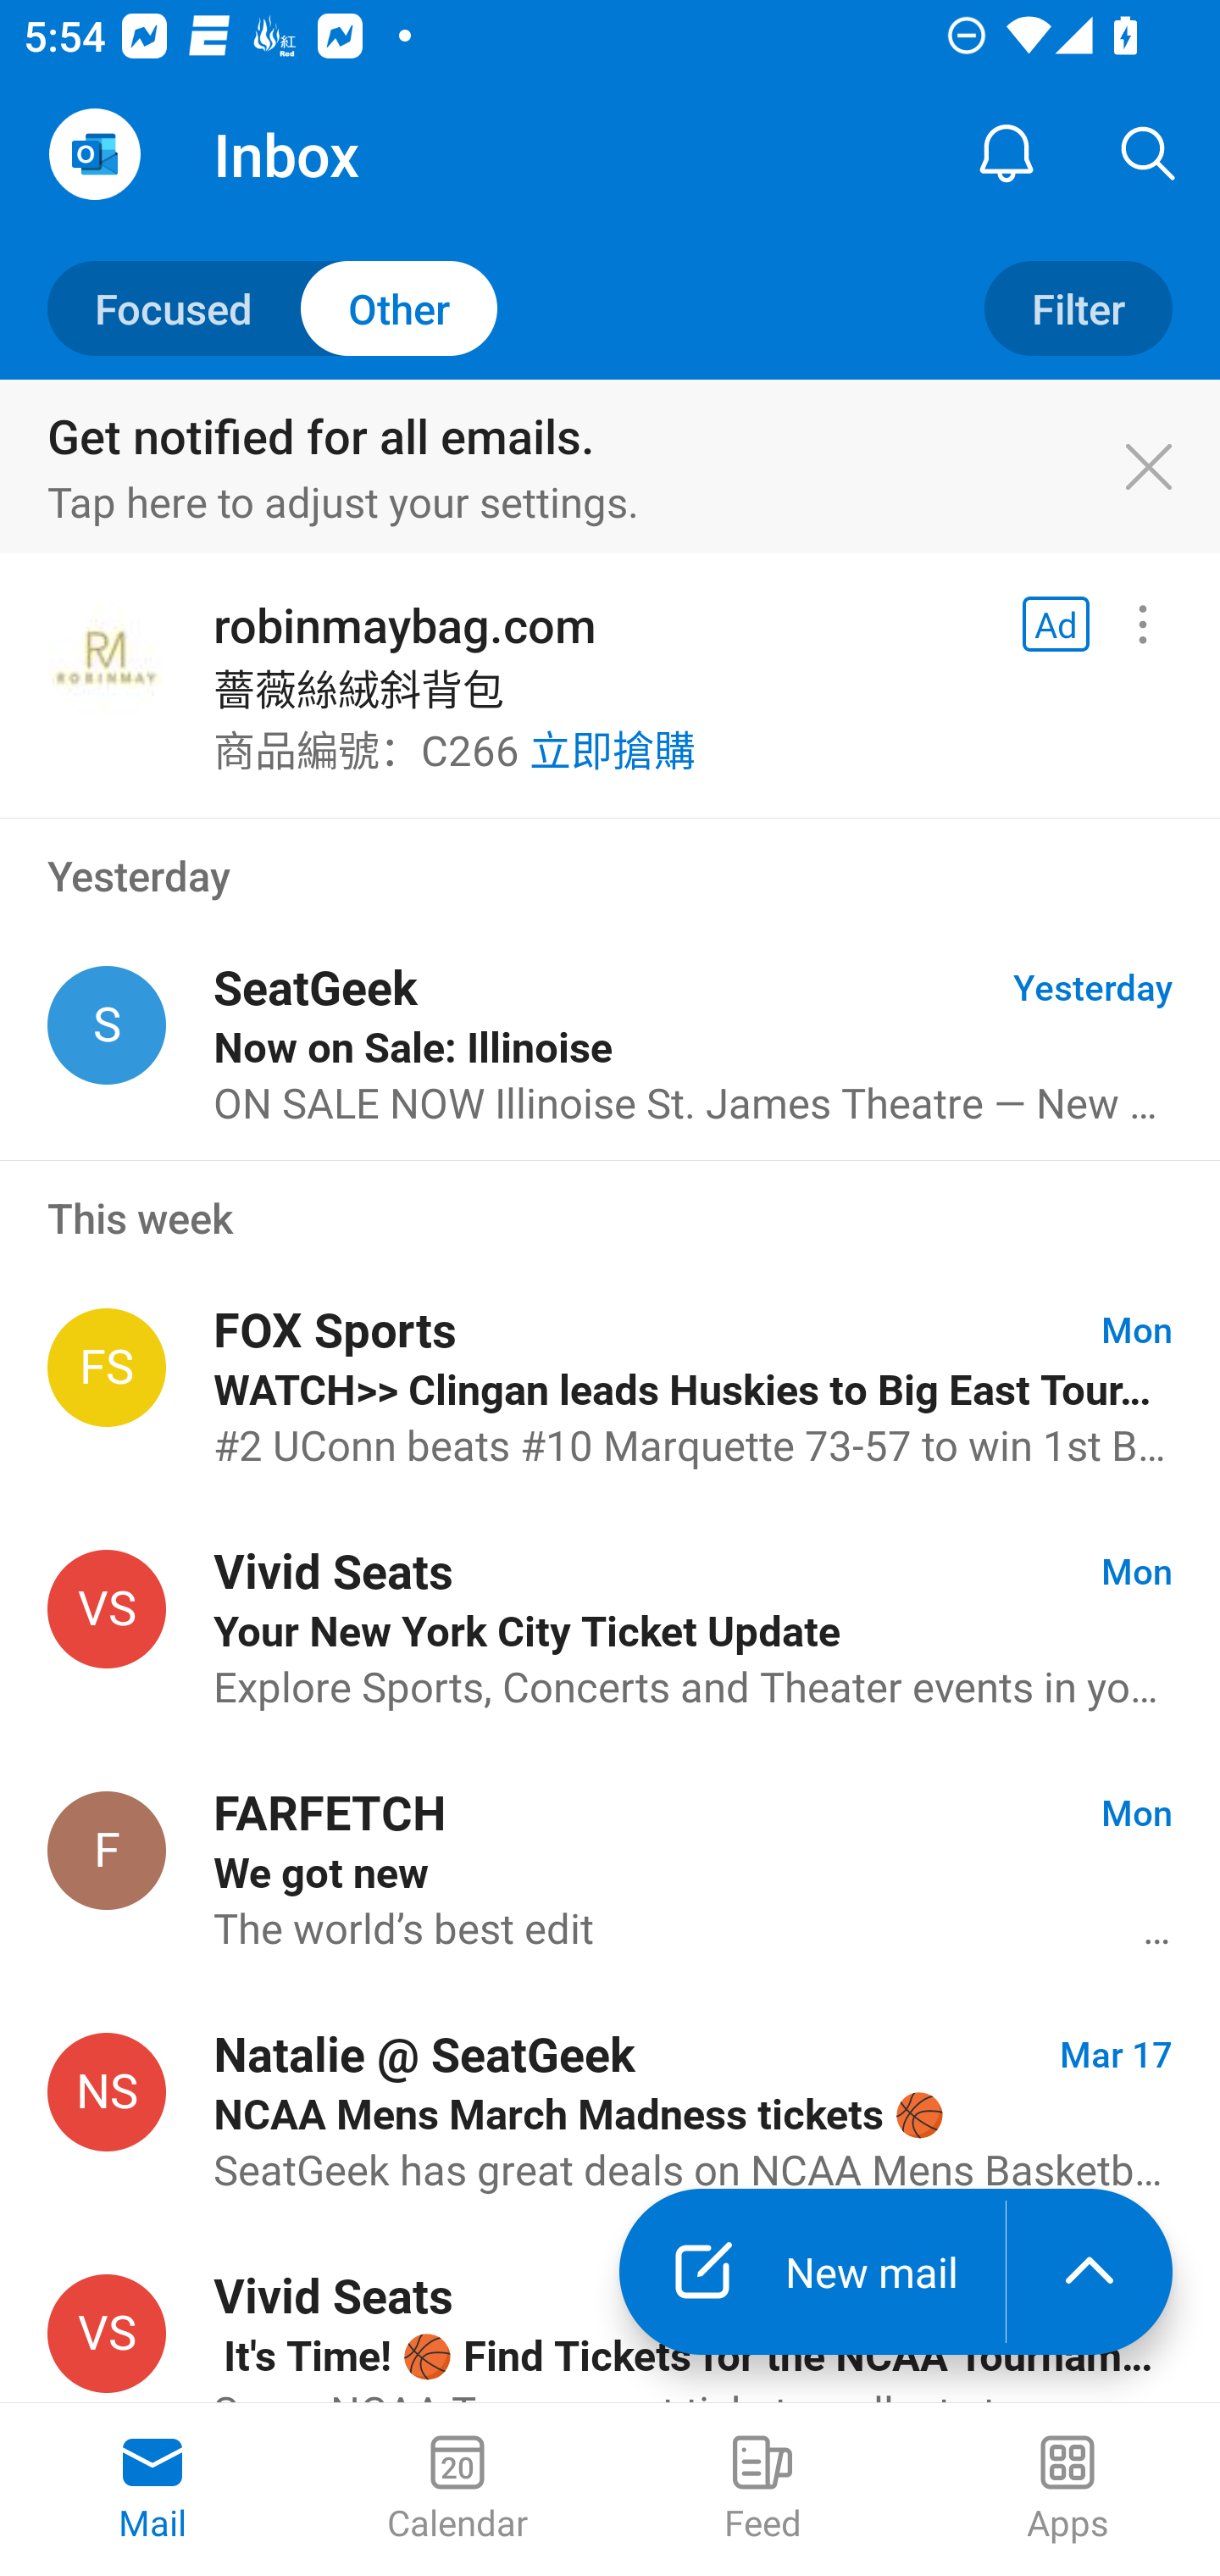 The height and width of the screenshot is (2576, 1220). Describe the element at coordinates (1149, 154) in the screenshot. I see `Search, , ` at that location.